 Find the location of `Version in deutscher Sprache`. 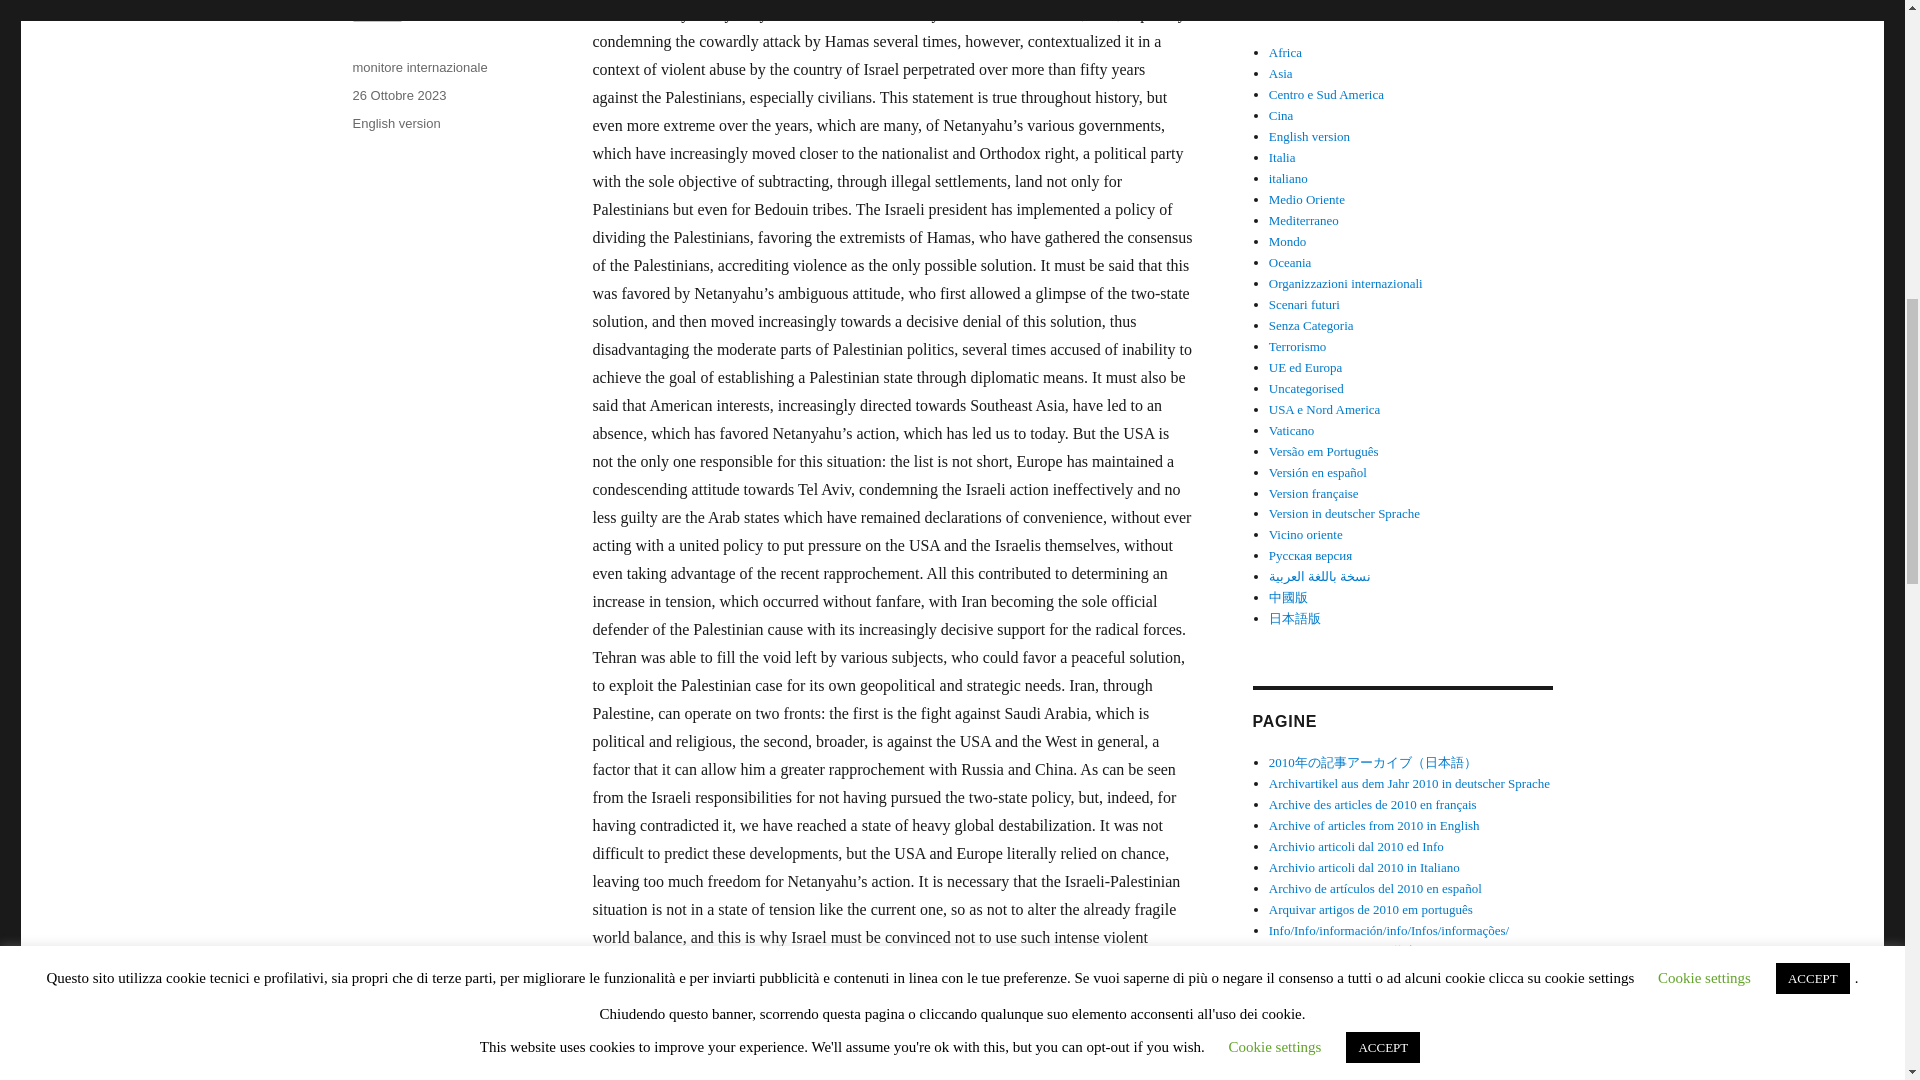

Version in deutscher Sprache is located at coordinates (1344, 513).